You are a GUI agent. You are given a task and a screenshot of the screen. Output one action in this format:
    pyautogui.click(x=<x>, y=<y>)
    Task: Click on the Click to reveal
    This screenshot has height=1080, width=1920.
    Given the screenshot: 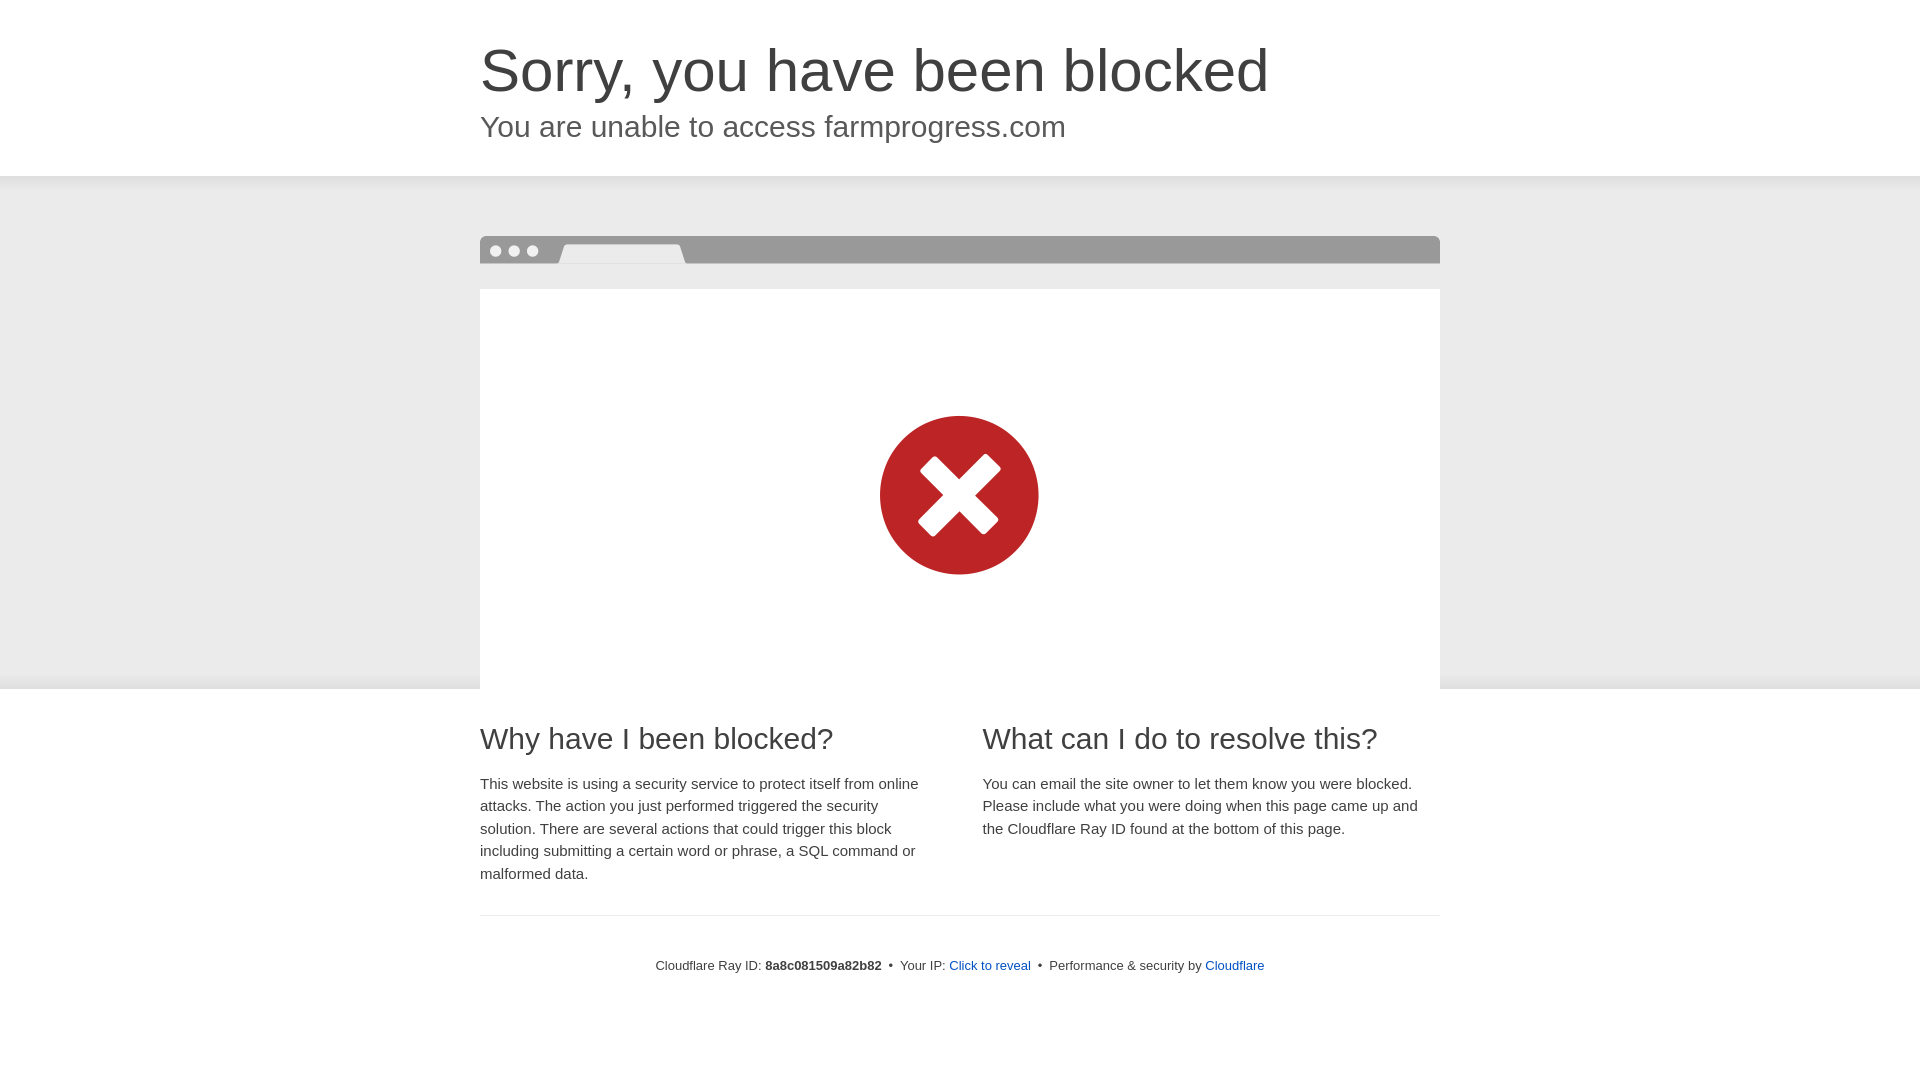 What is the action you would take?
    pyautogui.click(x=990, y=966)
    